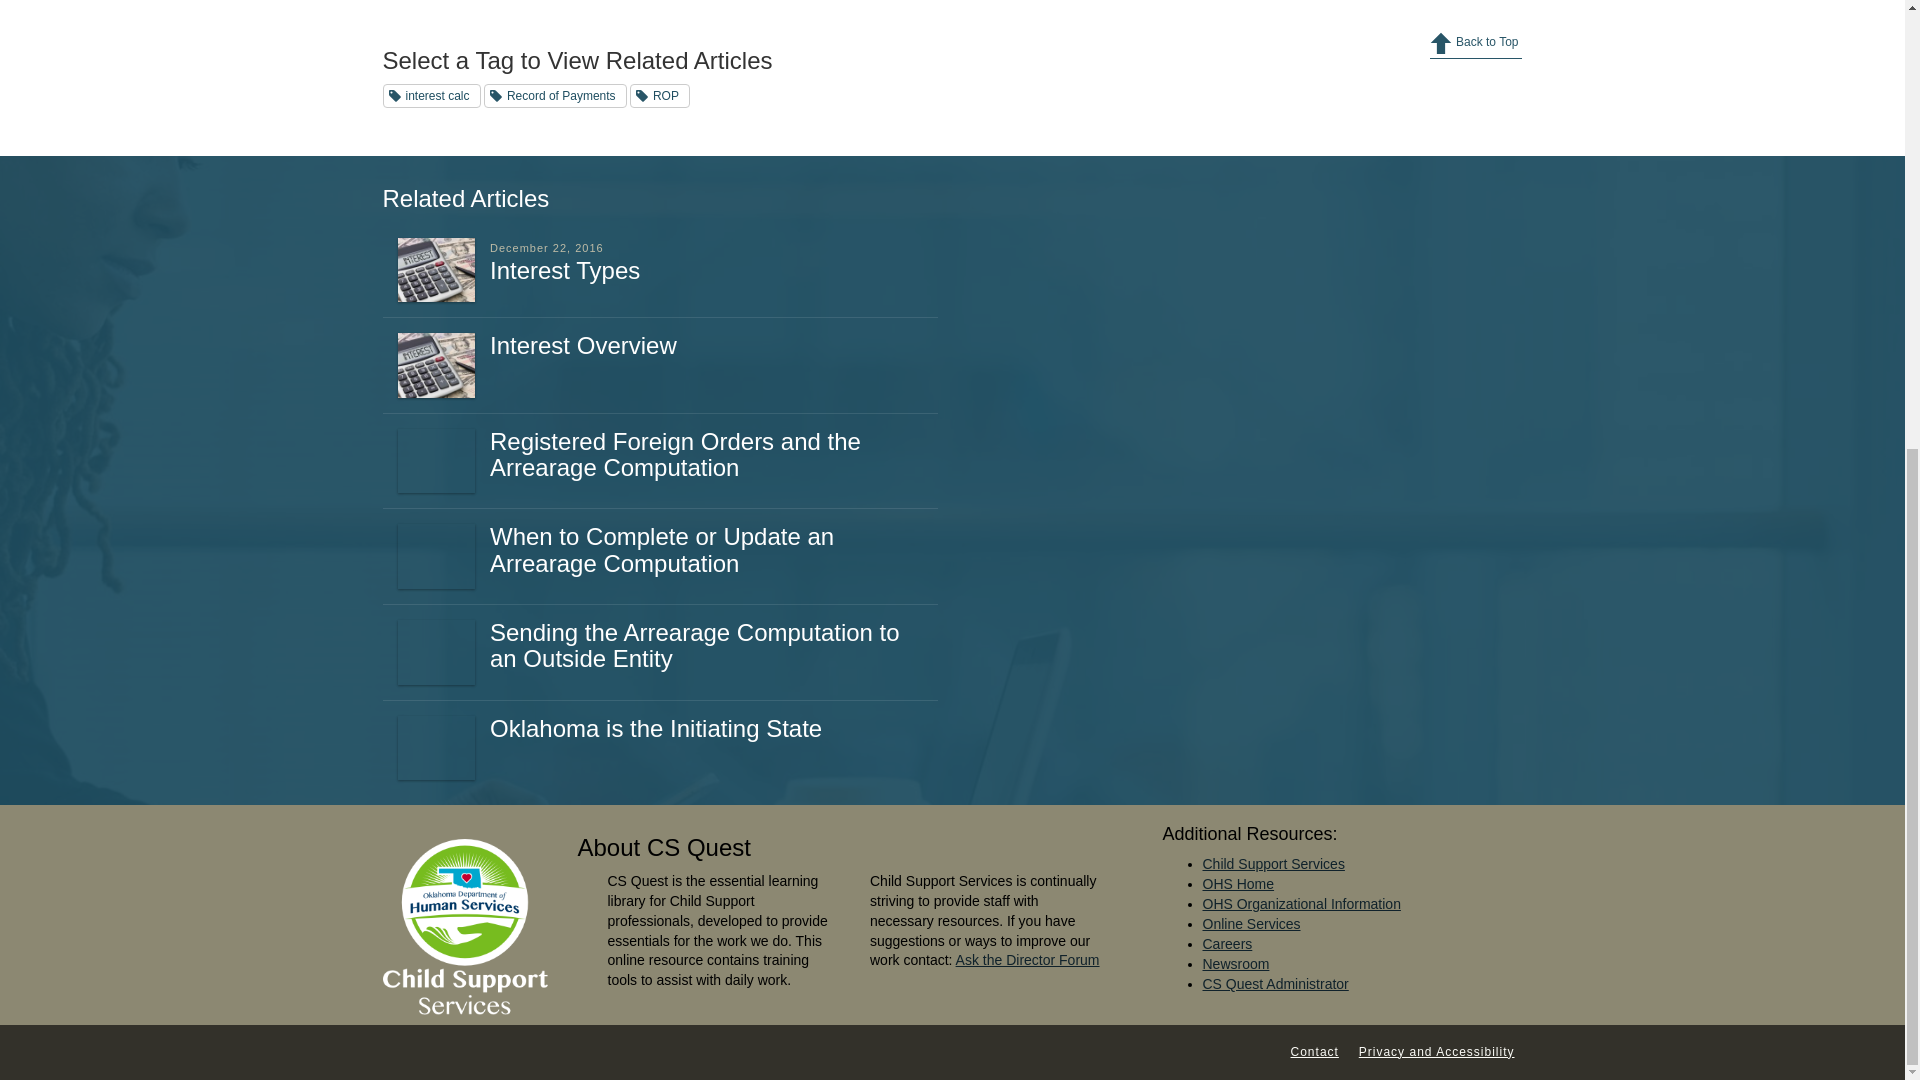  Describe the element at coordinates (1300, 904) in the screenshot. I see `OHS Organizational Information` at that location.